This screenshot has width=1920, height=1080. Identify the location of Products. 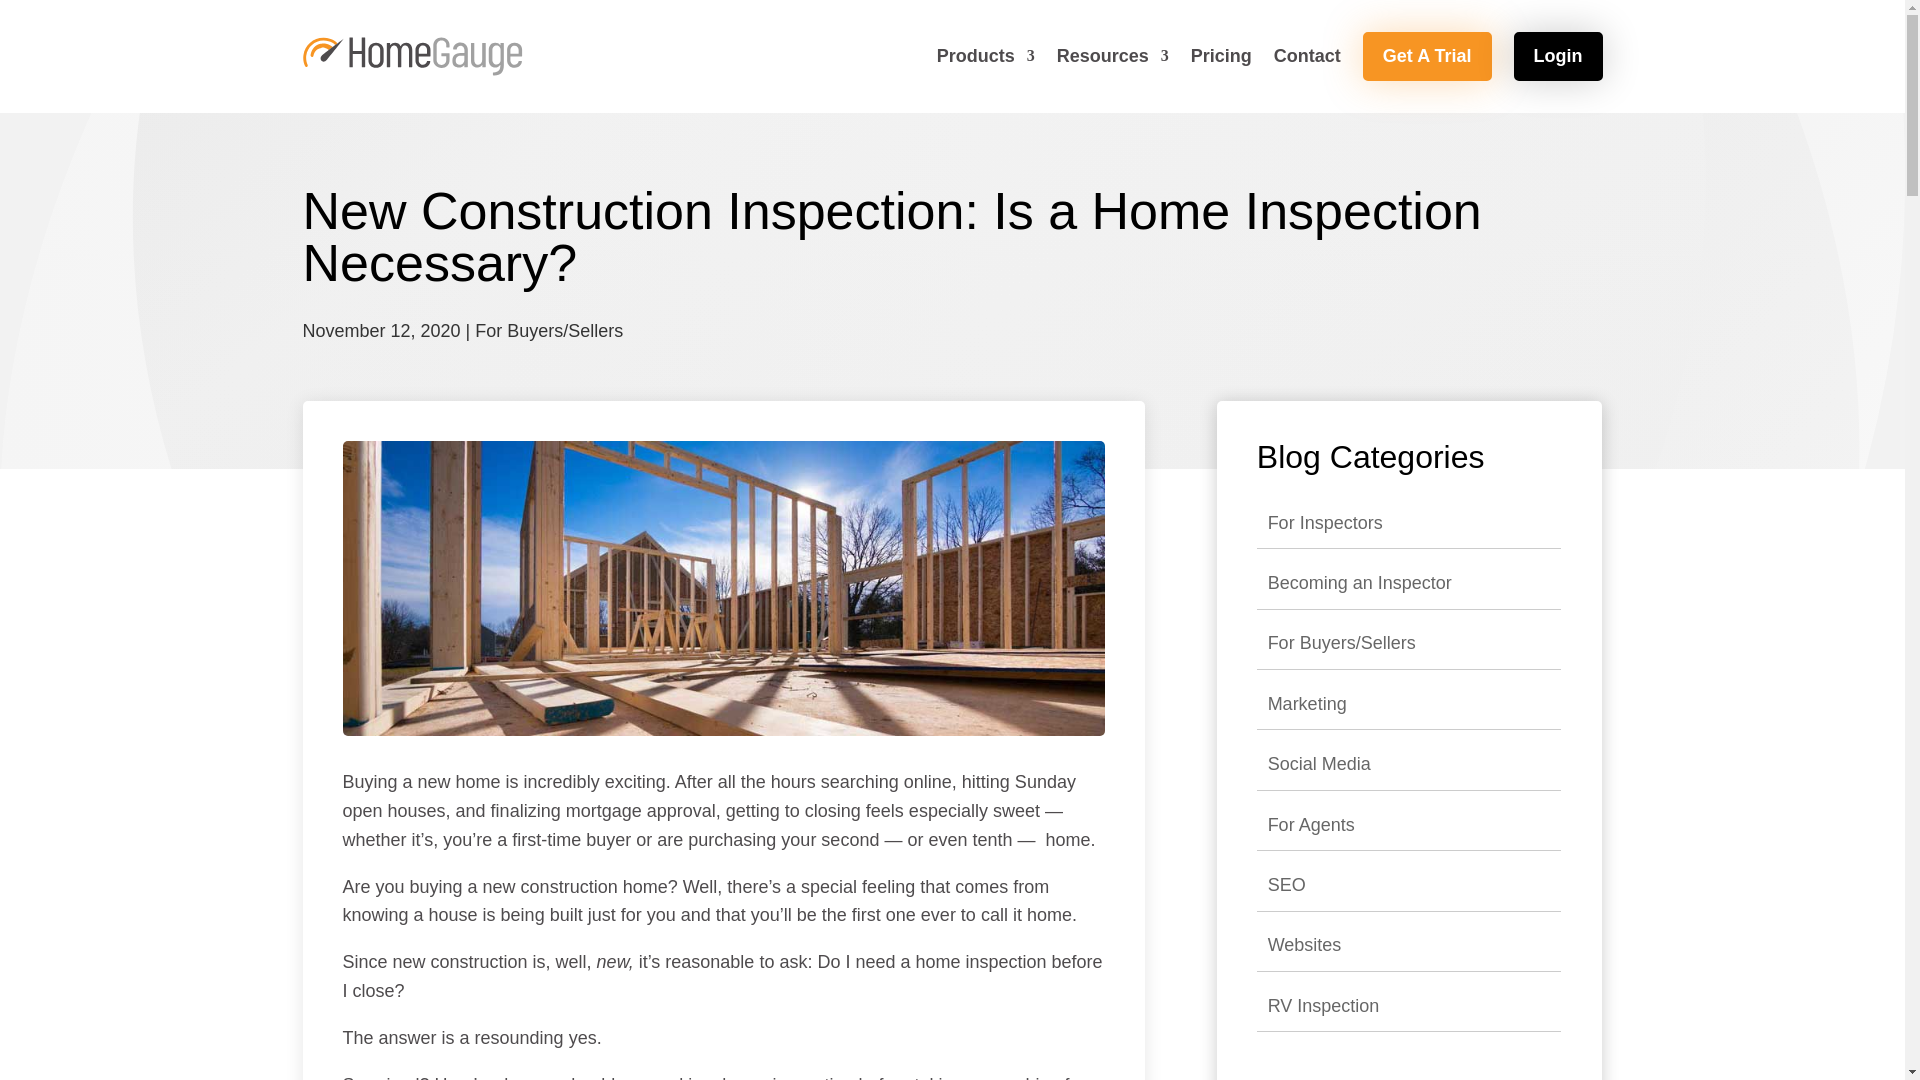
(985, 56).